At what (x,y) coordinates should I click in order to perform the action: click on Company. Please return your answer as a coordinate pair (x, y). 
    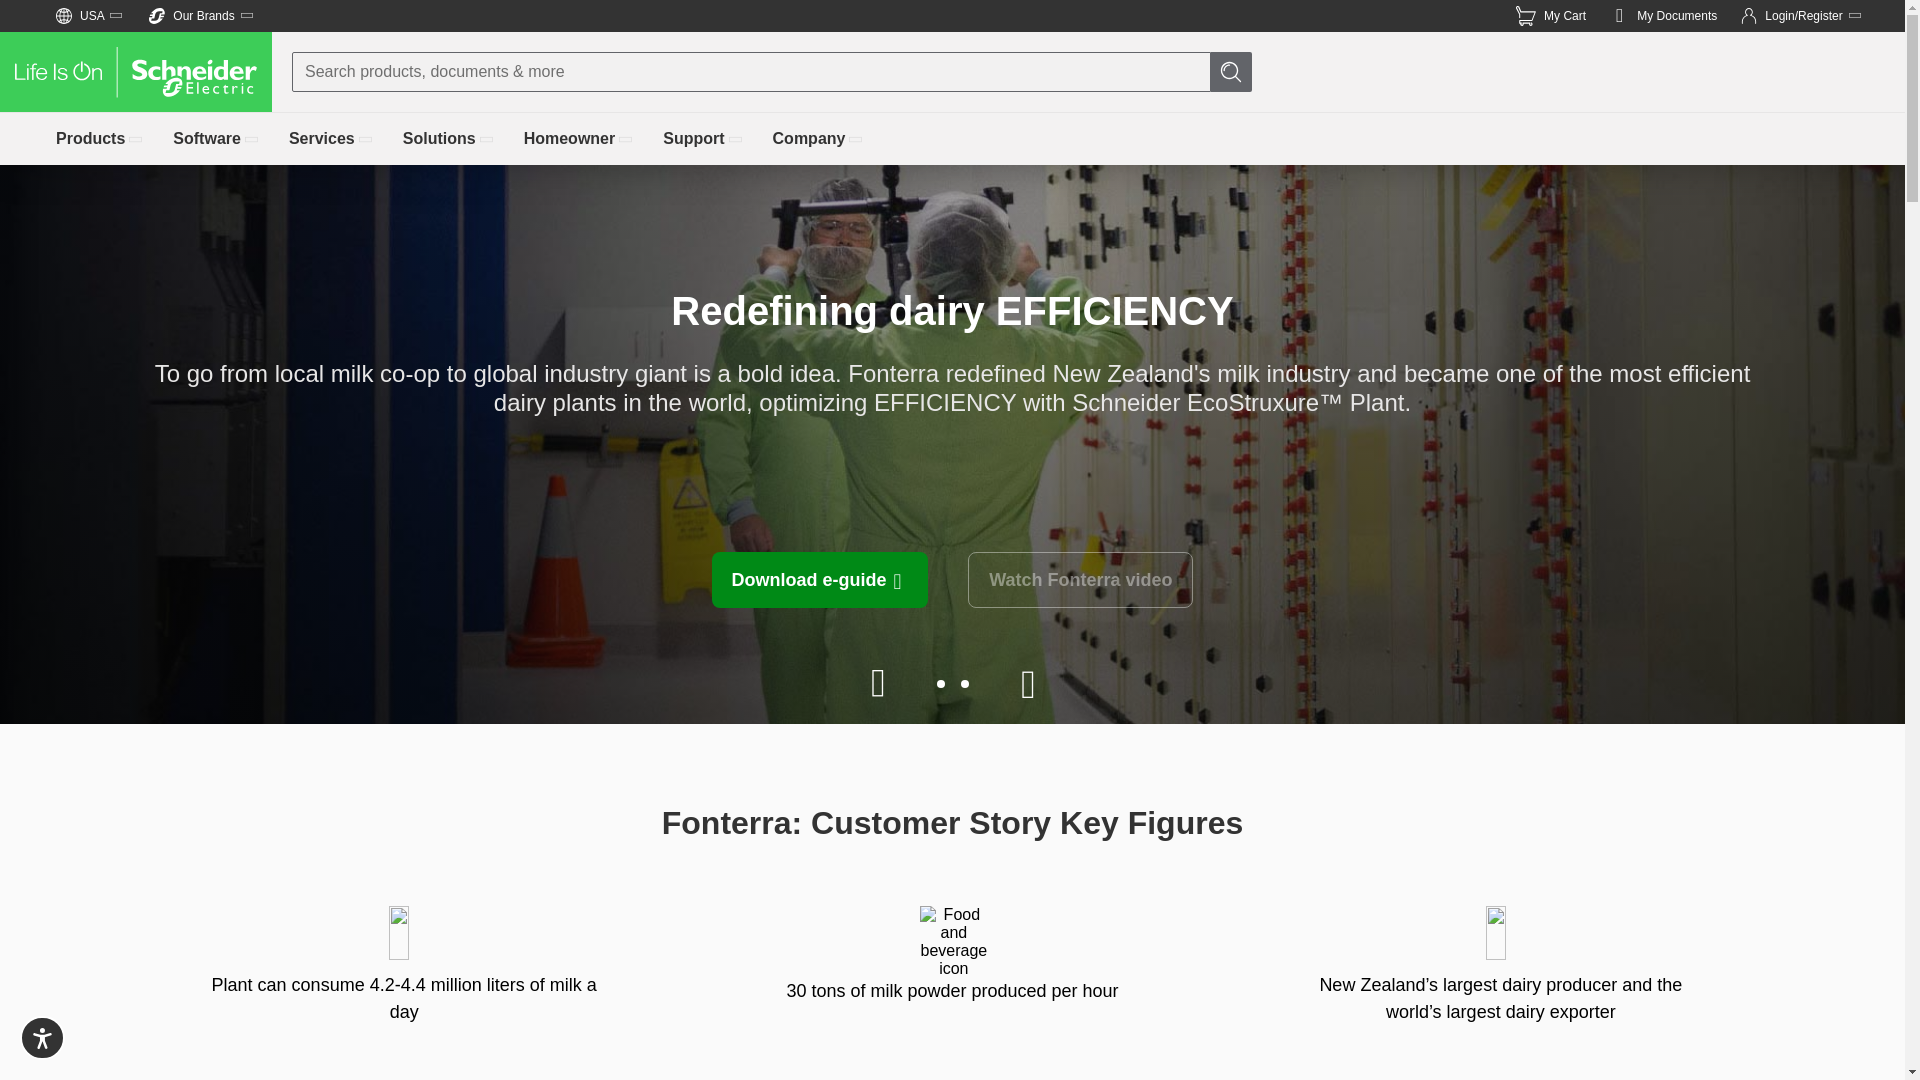
    Looking at the image, I should click on (819, 139).